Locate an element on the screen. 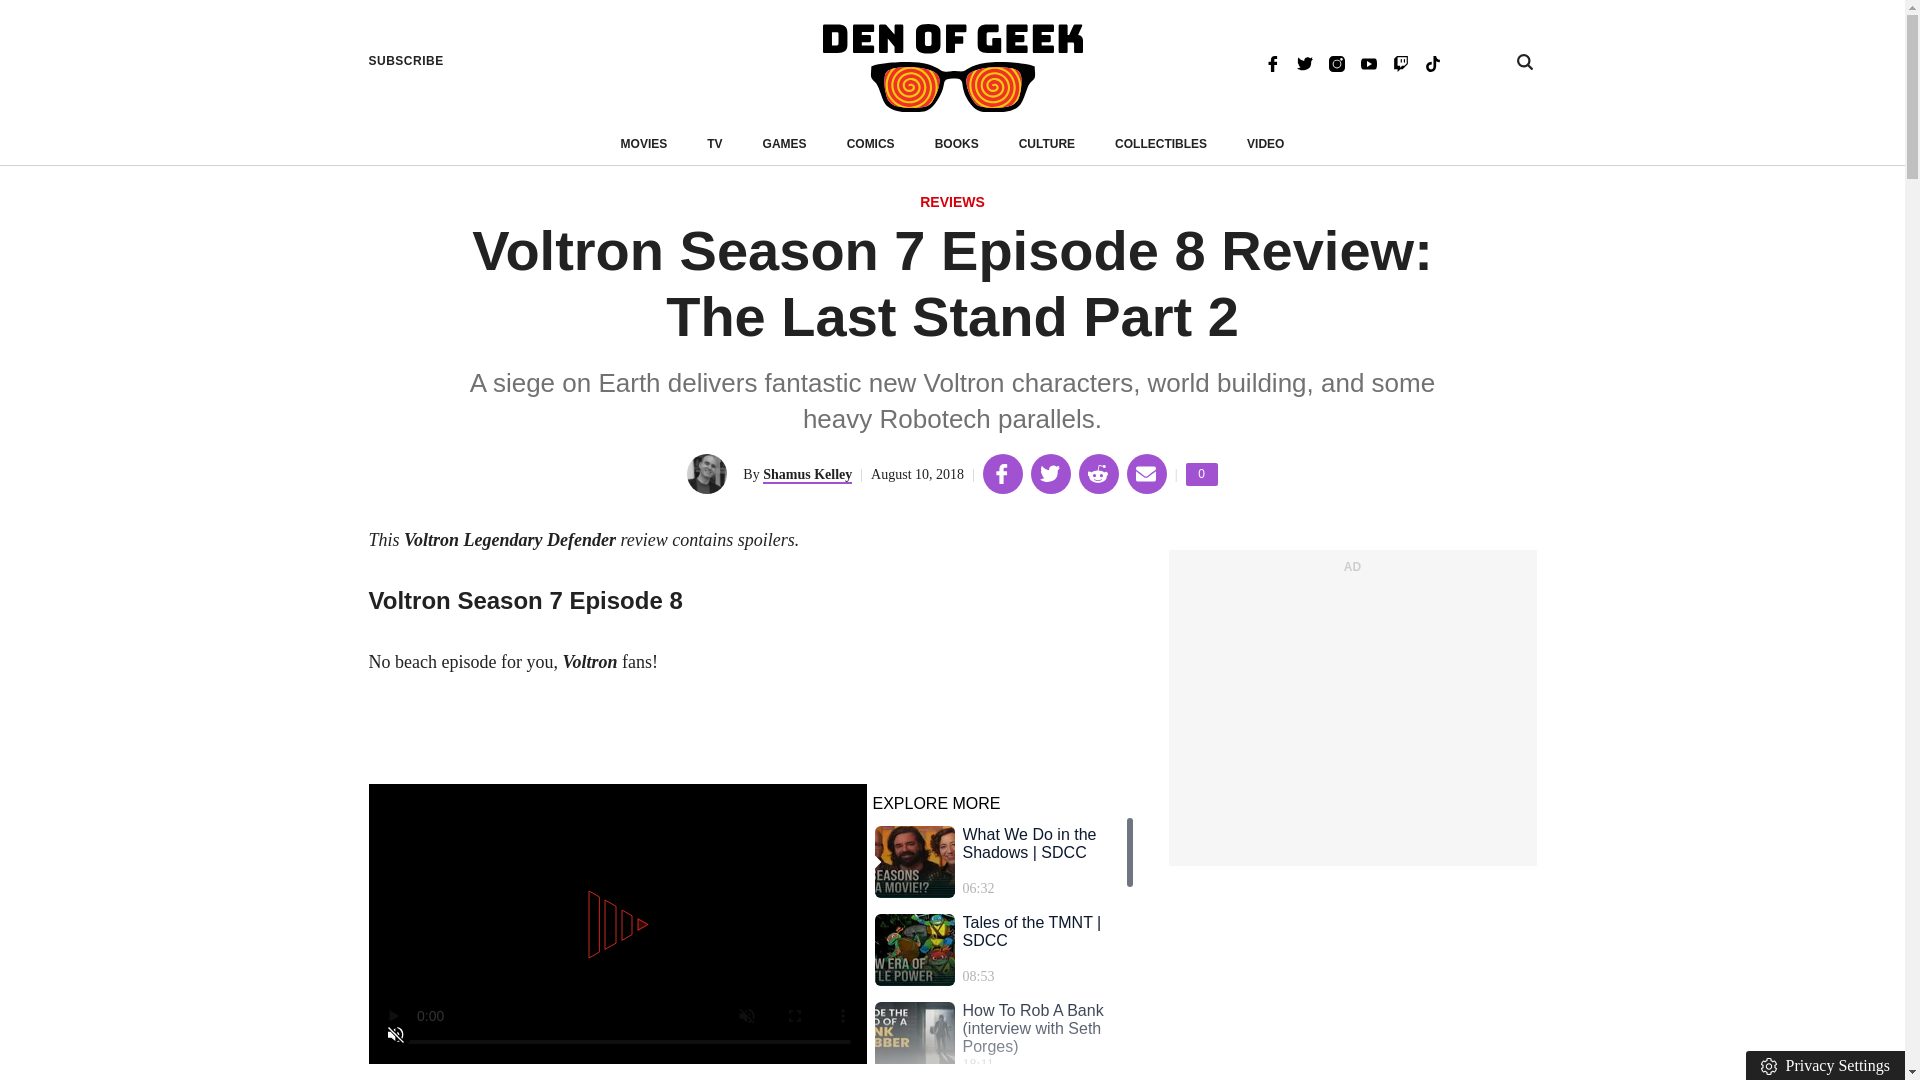 The width and height of the screenshot is (1920, 1080). BOOKS is located at coordinates (957, 144).